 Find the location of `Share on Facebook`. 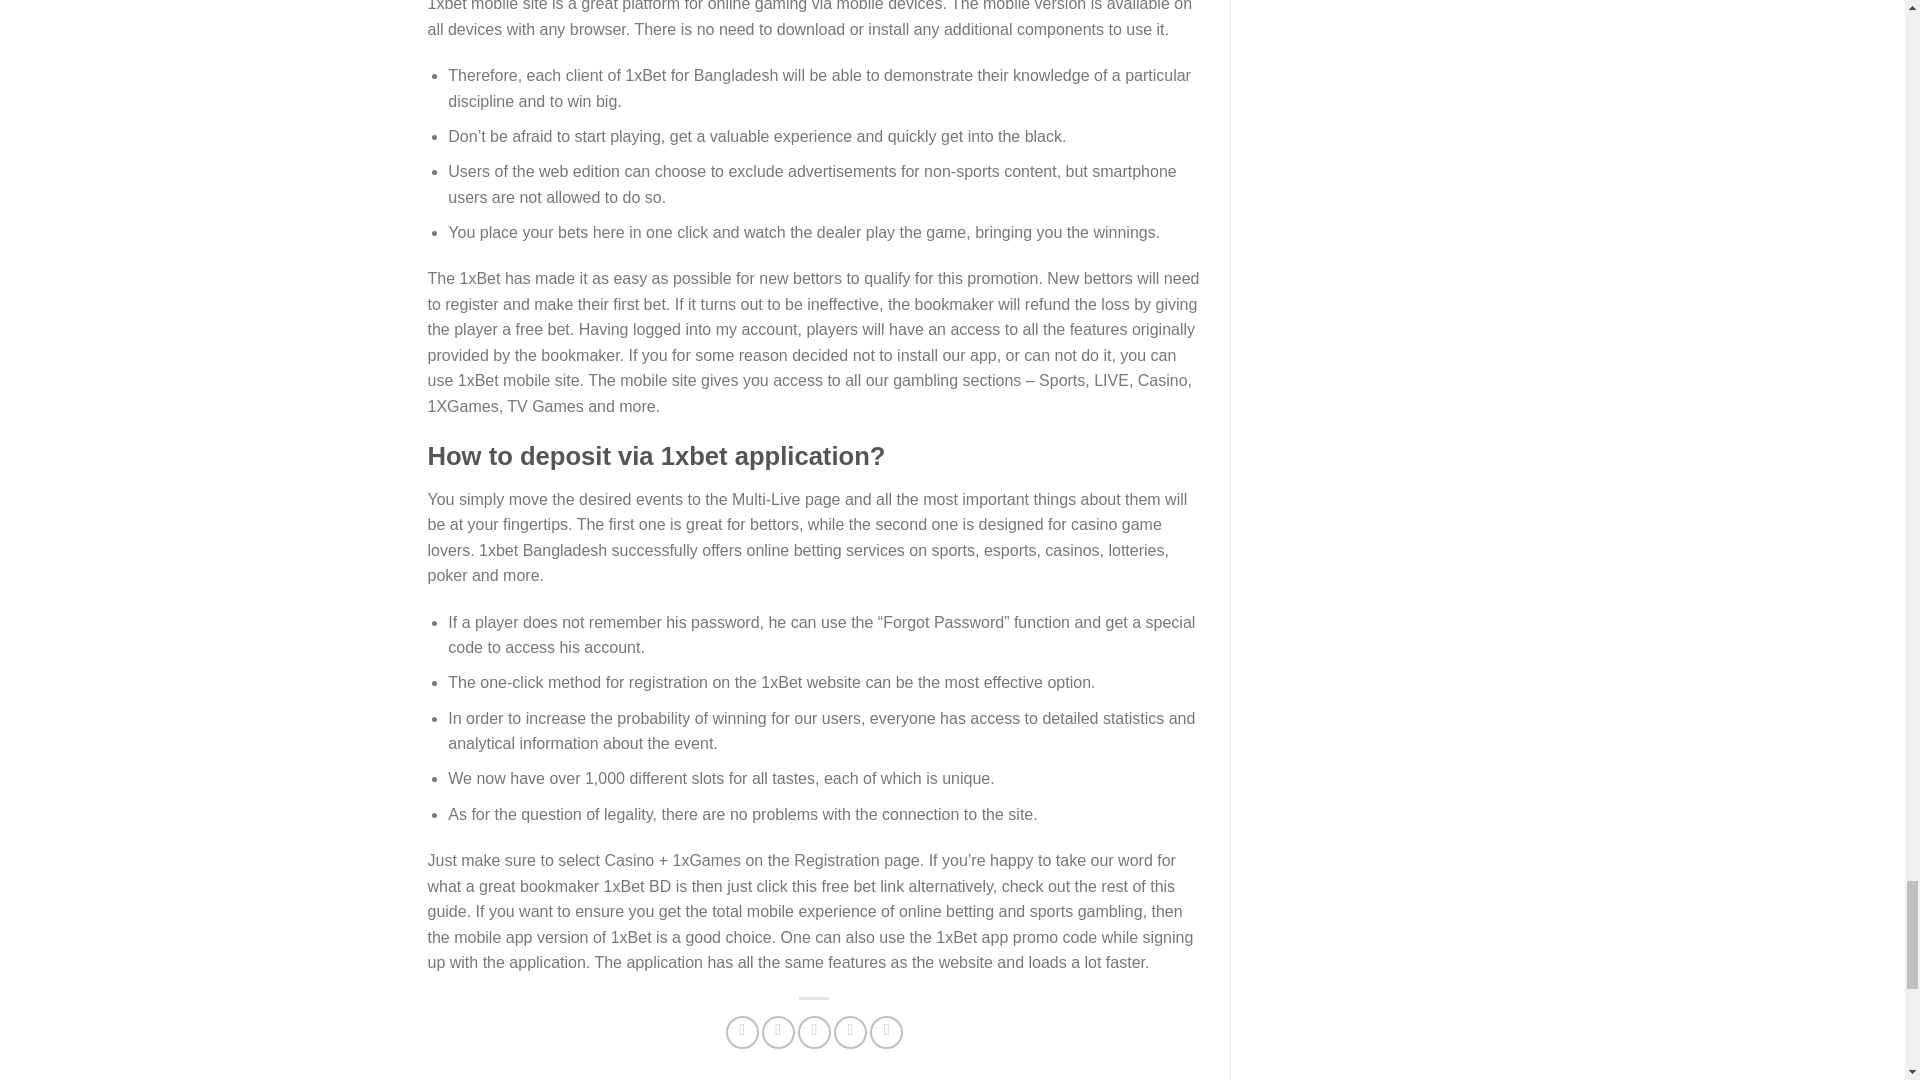

Share on Facebook is located at coordinates (742, 1032).